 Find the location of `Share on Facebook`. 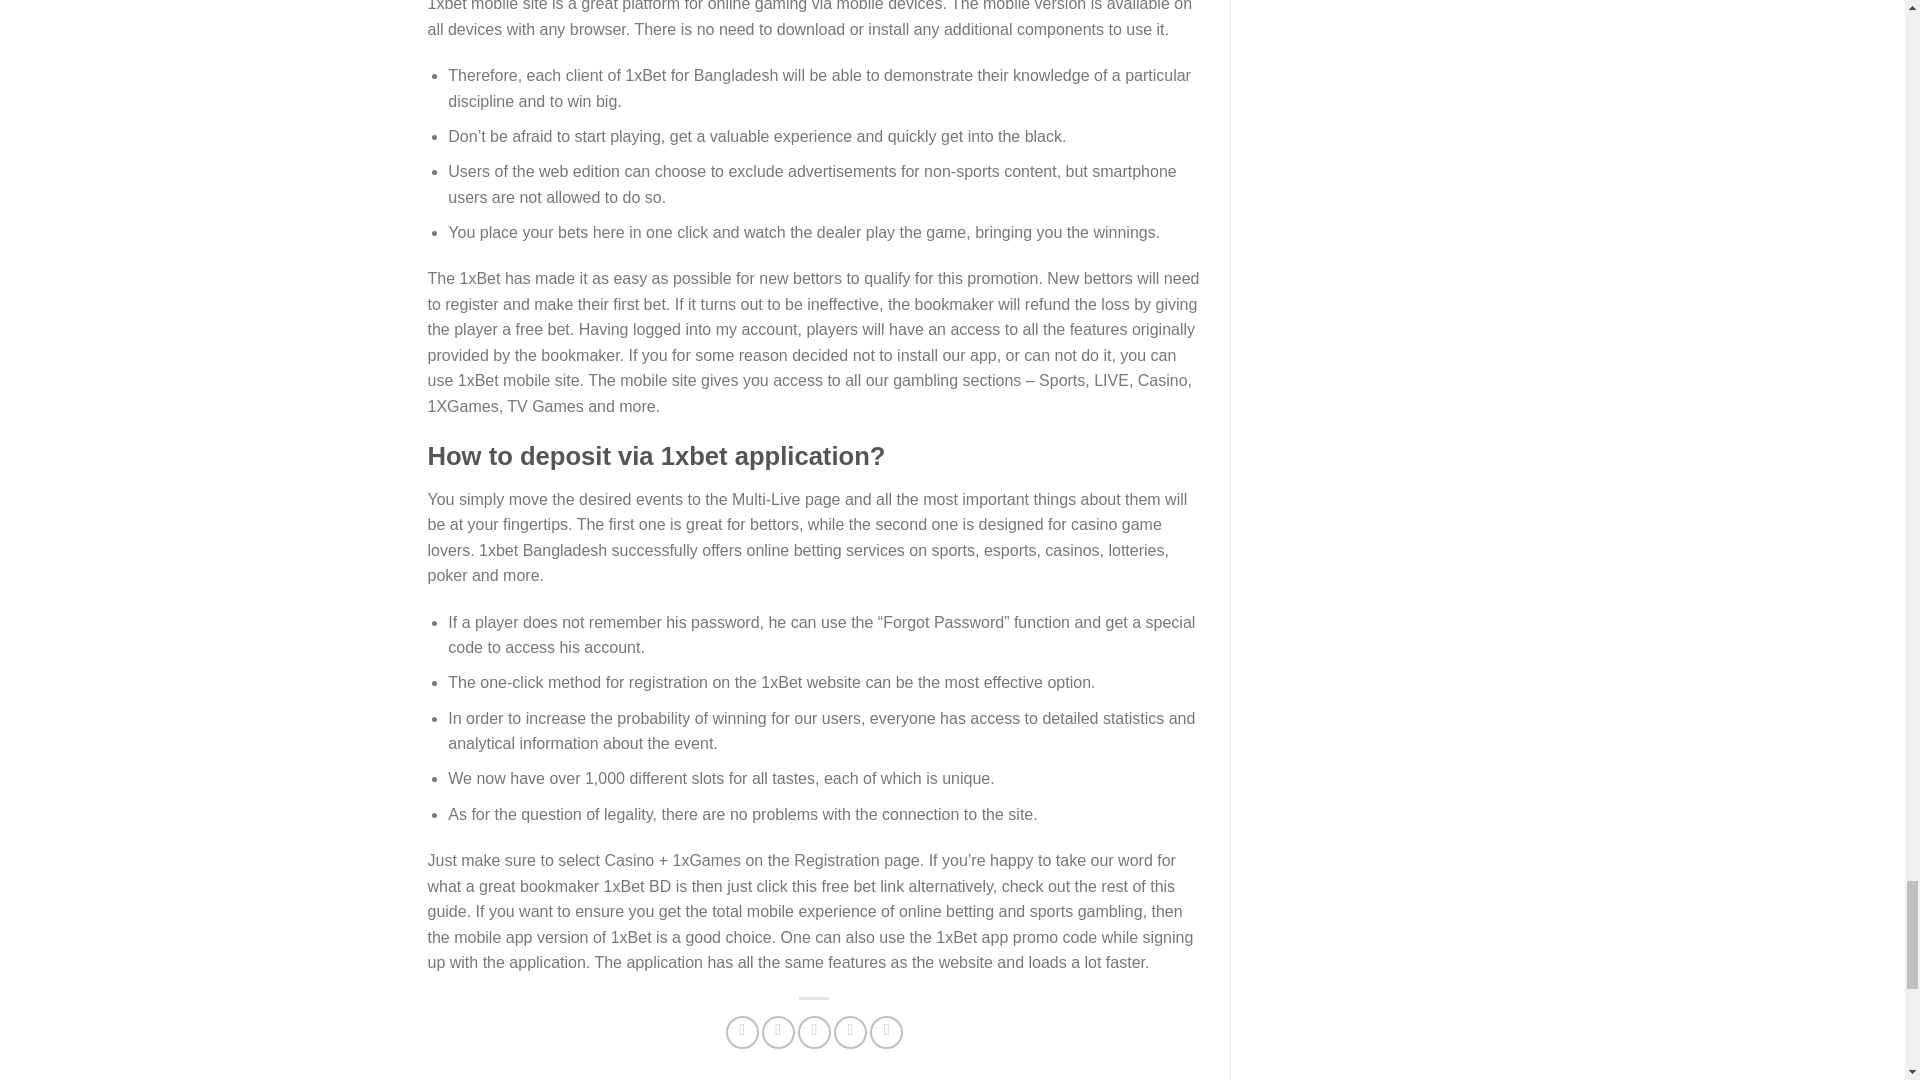

Share on Facebook is located at coordinates (742, 1032).